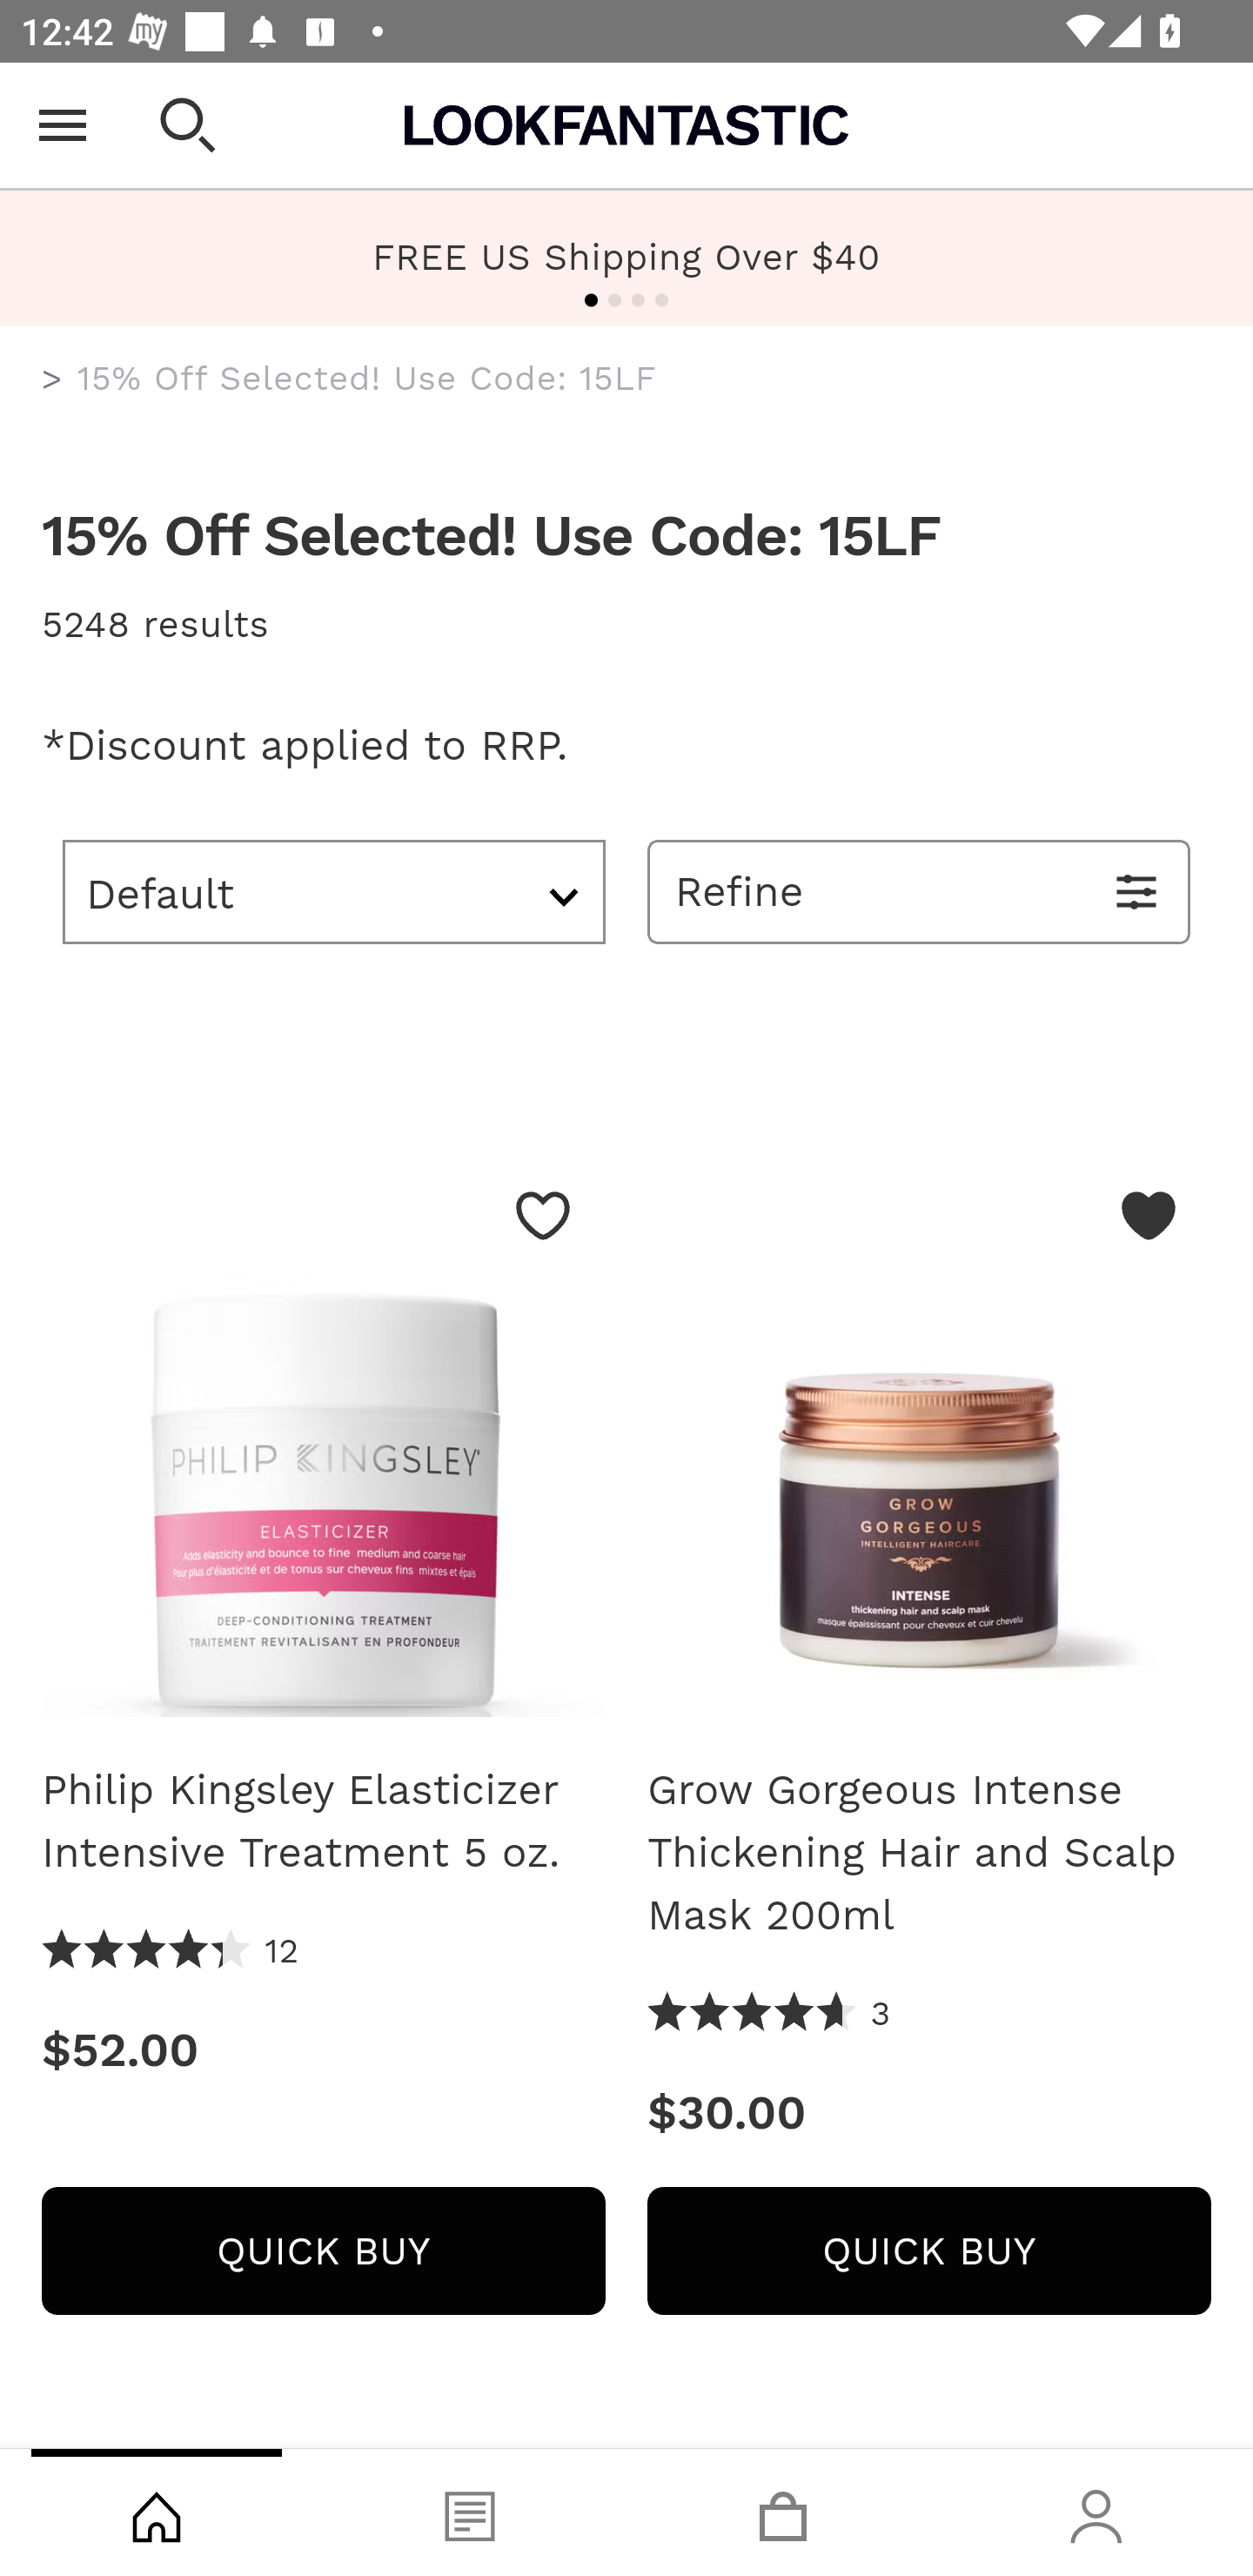 The height and width of the screenshot is (2576, 1253). What do you see at coordinates (63, 125) in the screenshot?
I see `Open Menu` at bounding box center [63, 125].